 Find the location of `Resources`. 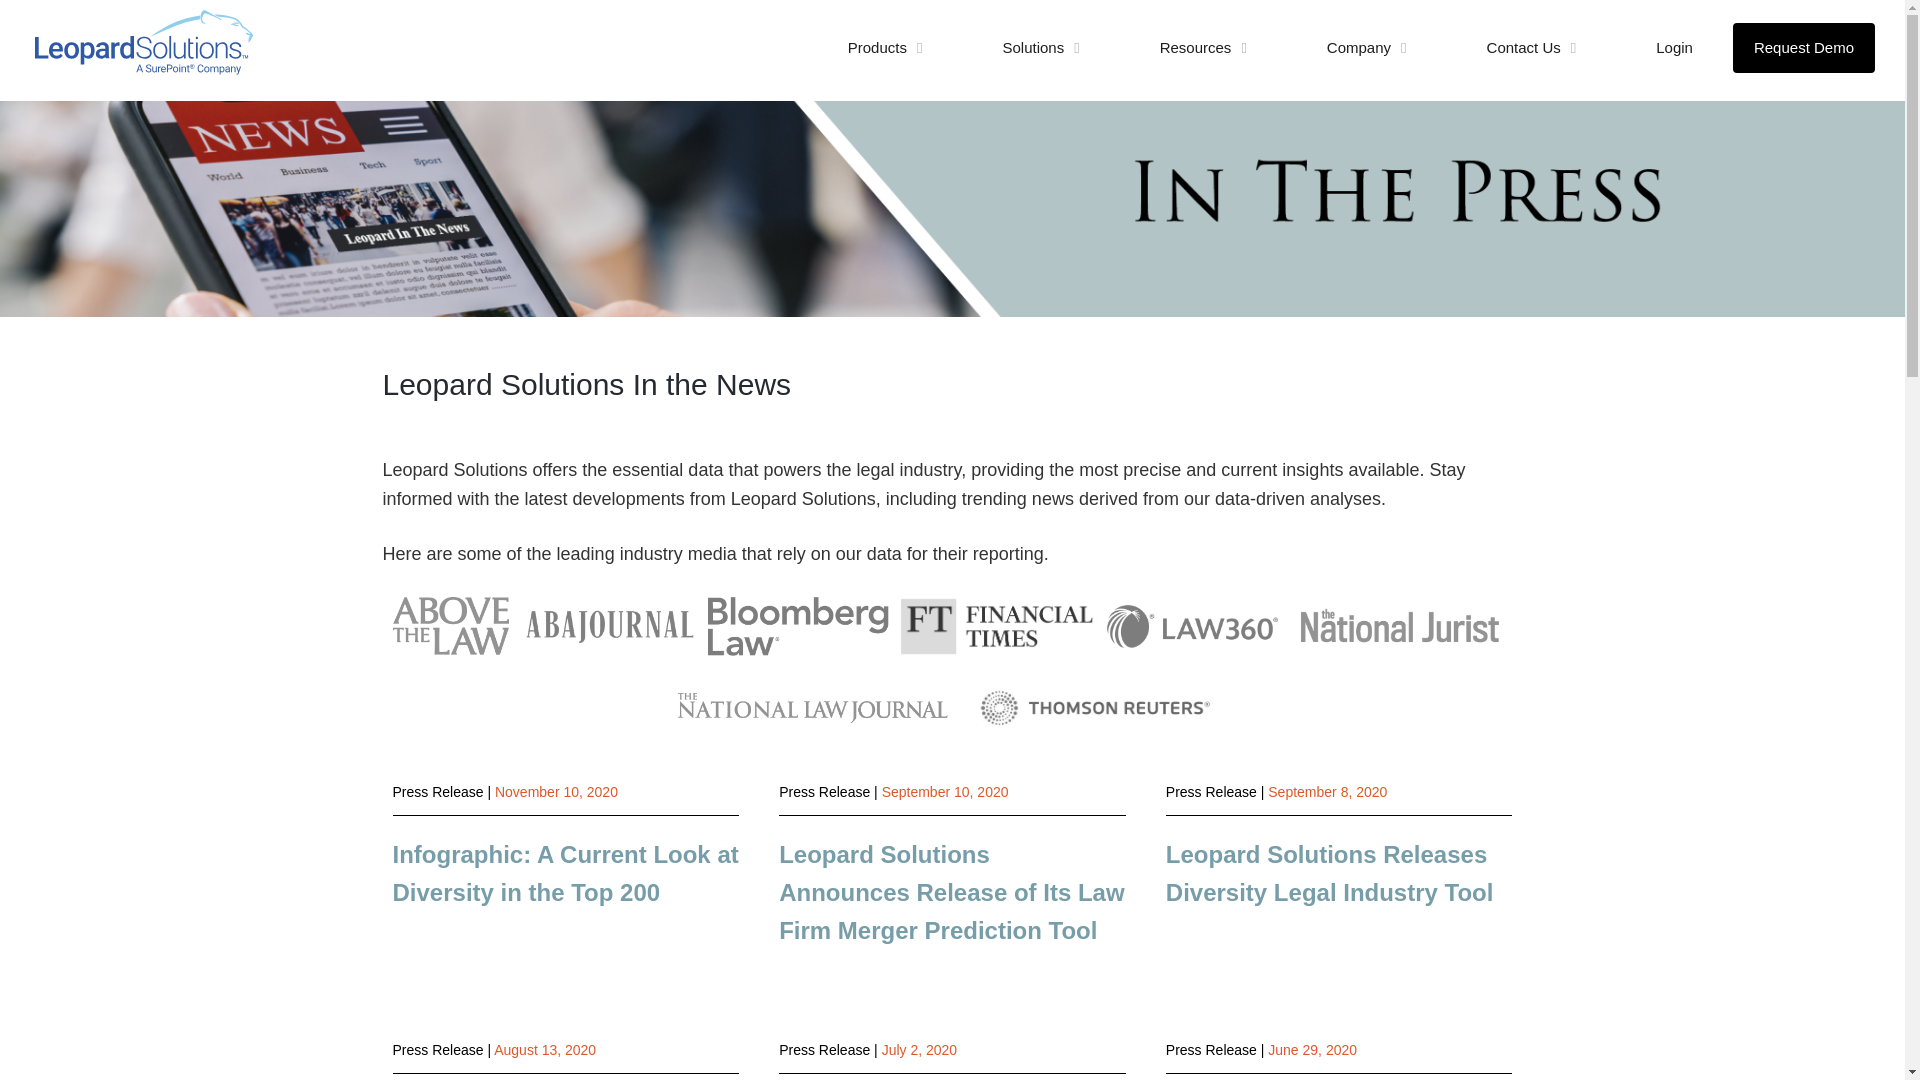

Resources is located at coordinates (1202, 48).